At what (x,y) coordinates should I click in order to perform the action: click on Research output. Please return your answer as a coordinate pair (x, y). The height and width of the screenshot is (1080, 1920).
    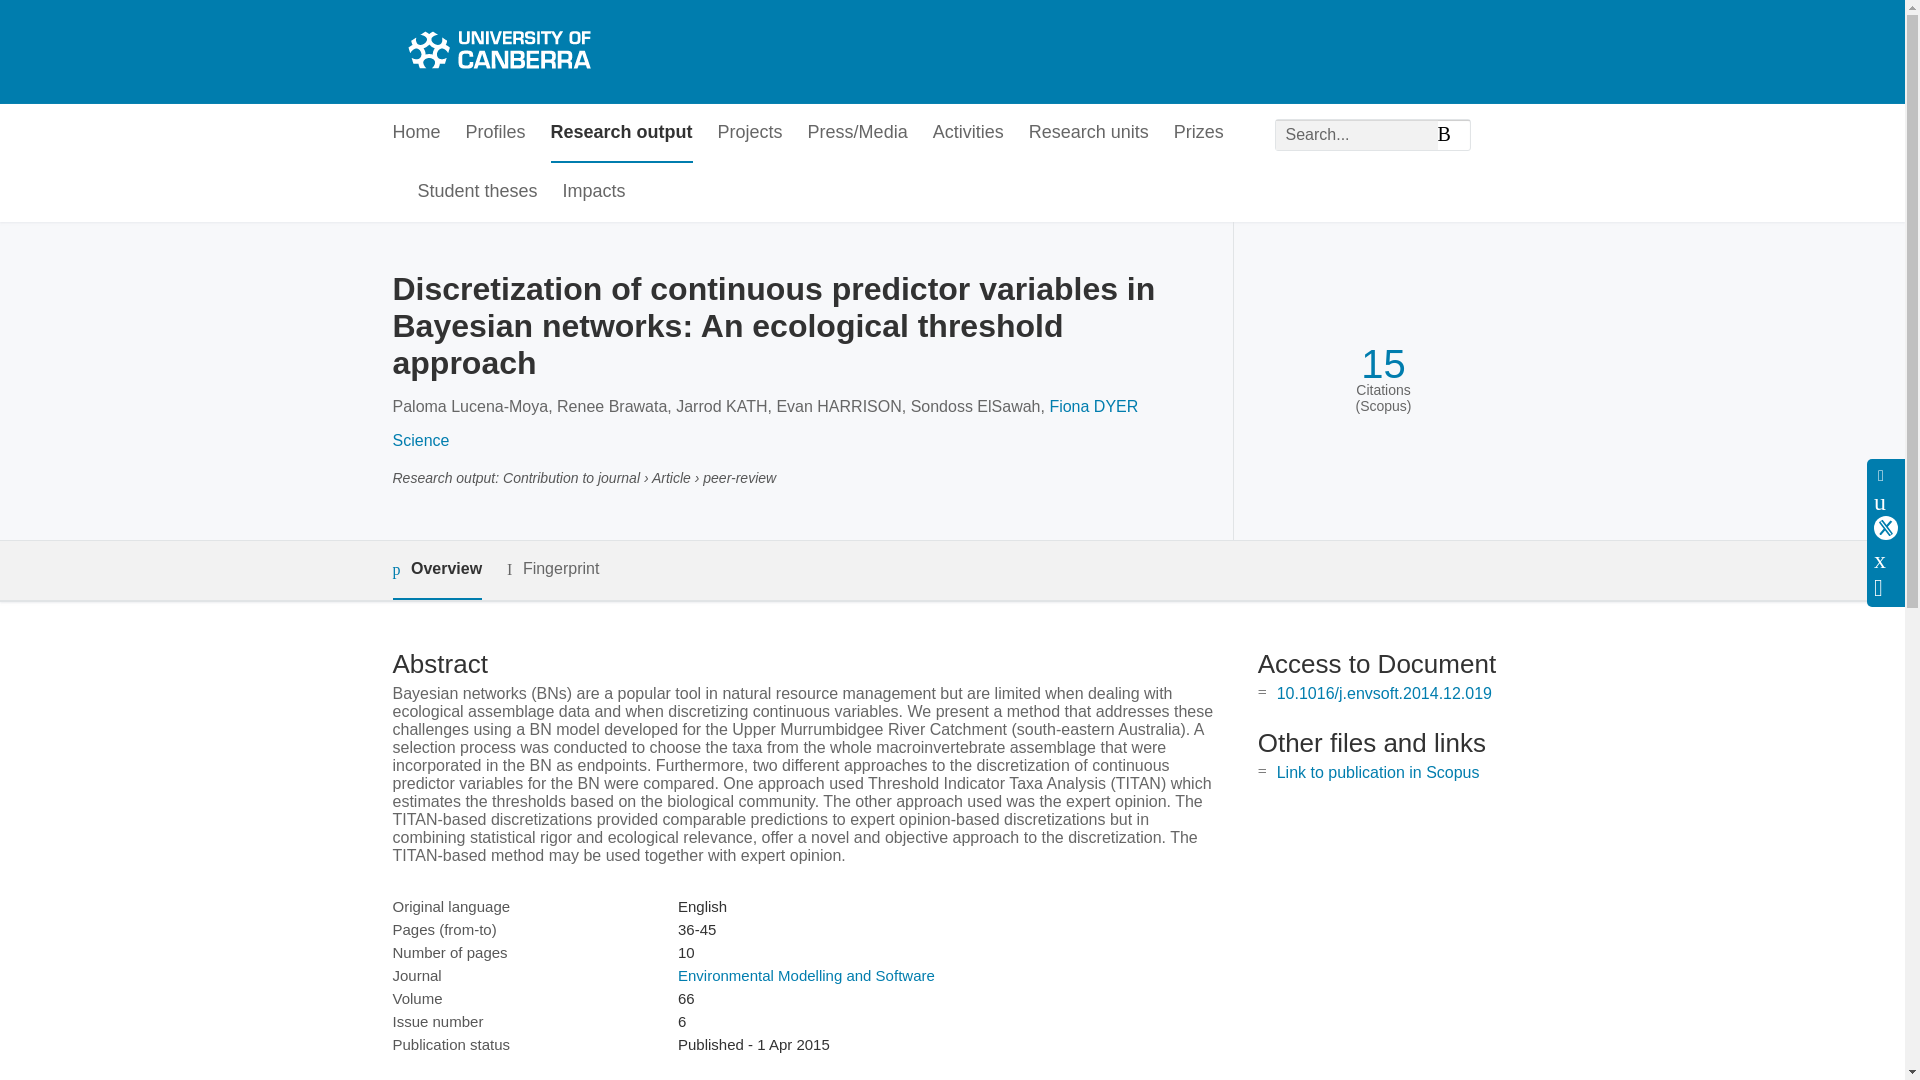
    Looking at the image, I should click on (622, 133).